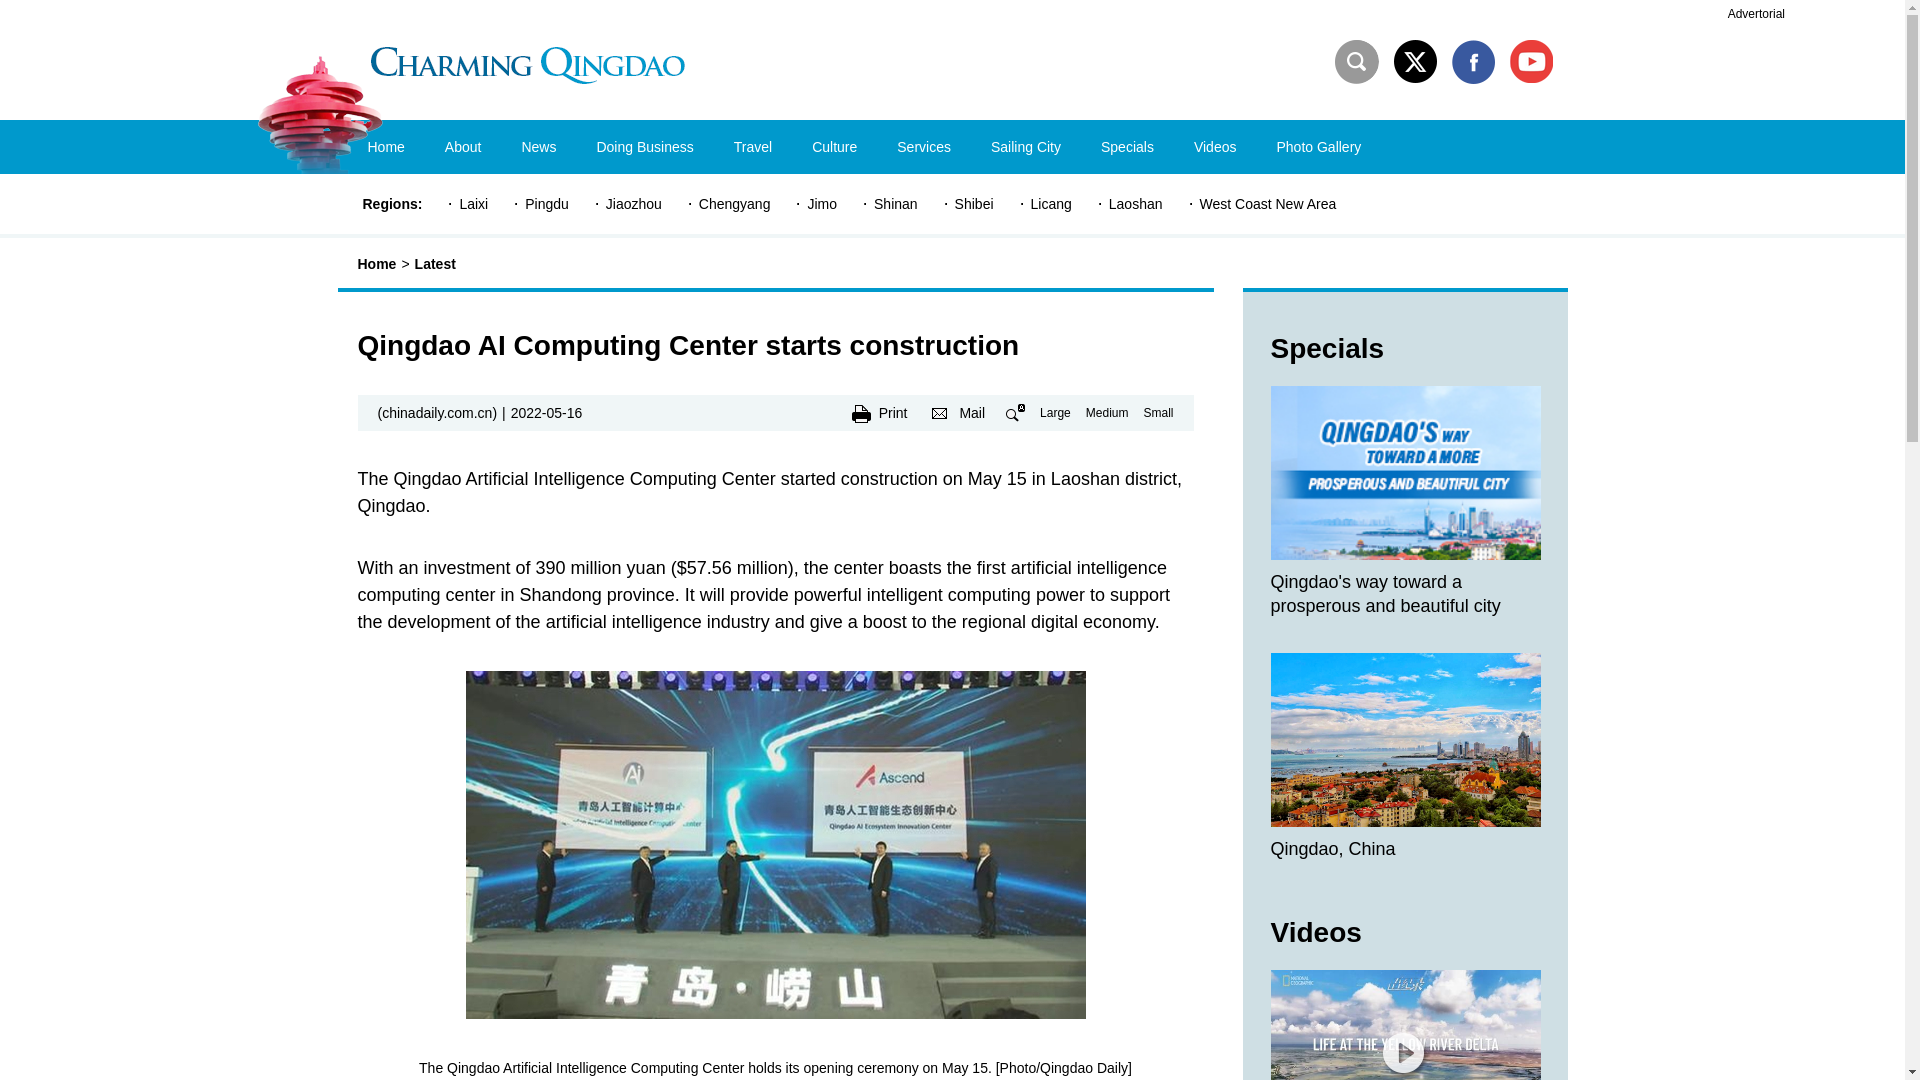 This screenshot has height=1080, width=1920. I want to click on 3, so click(1531, 62).